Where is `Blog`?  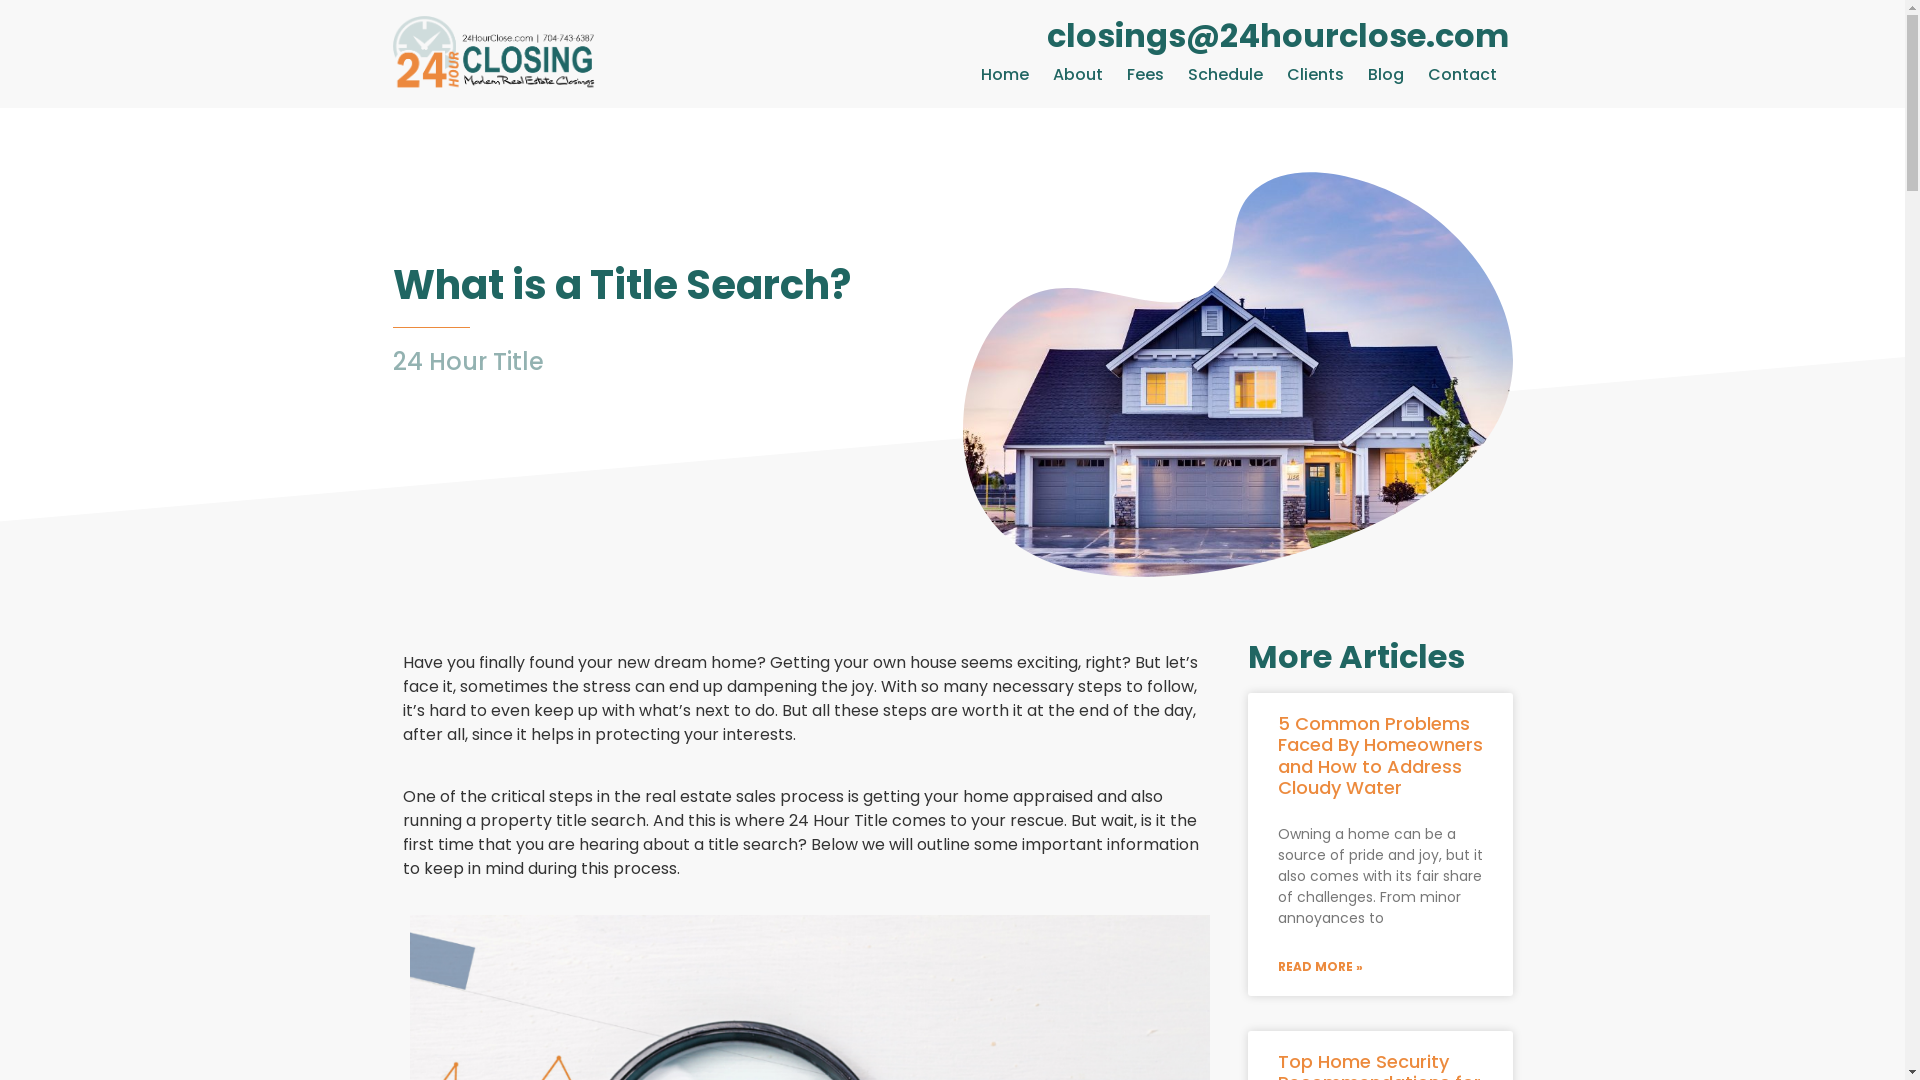
Blog is located at coordinates (1386, 75).